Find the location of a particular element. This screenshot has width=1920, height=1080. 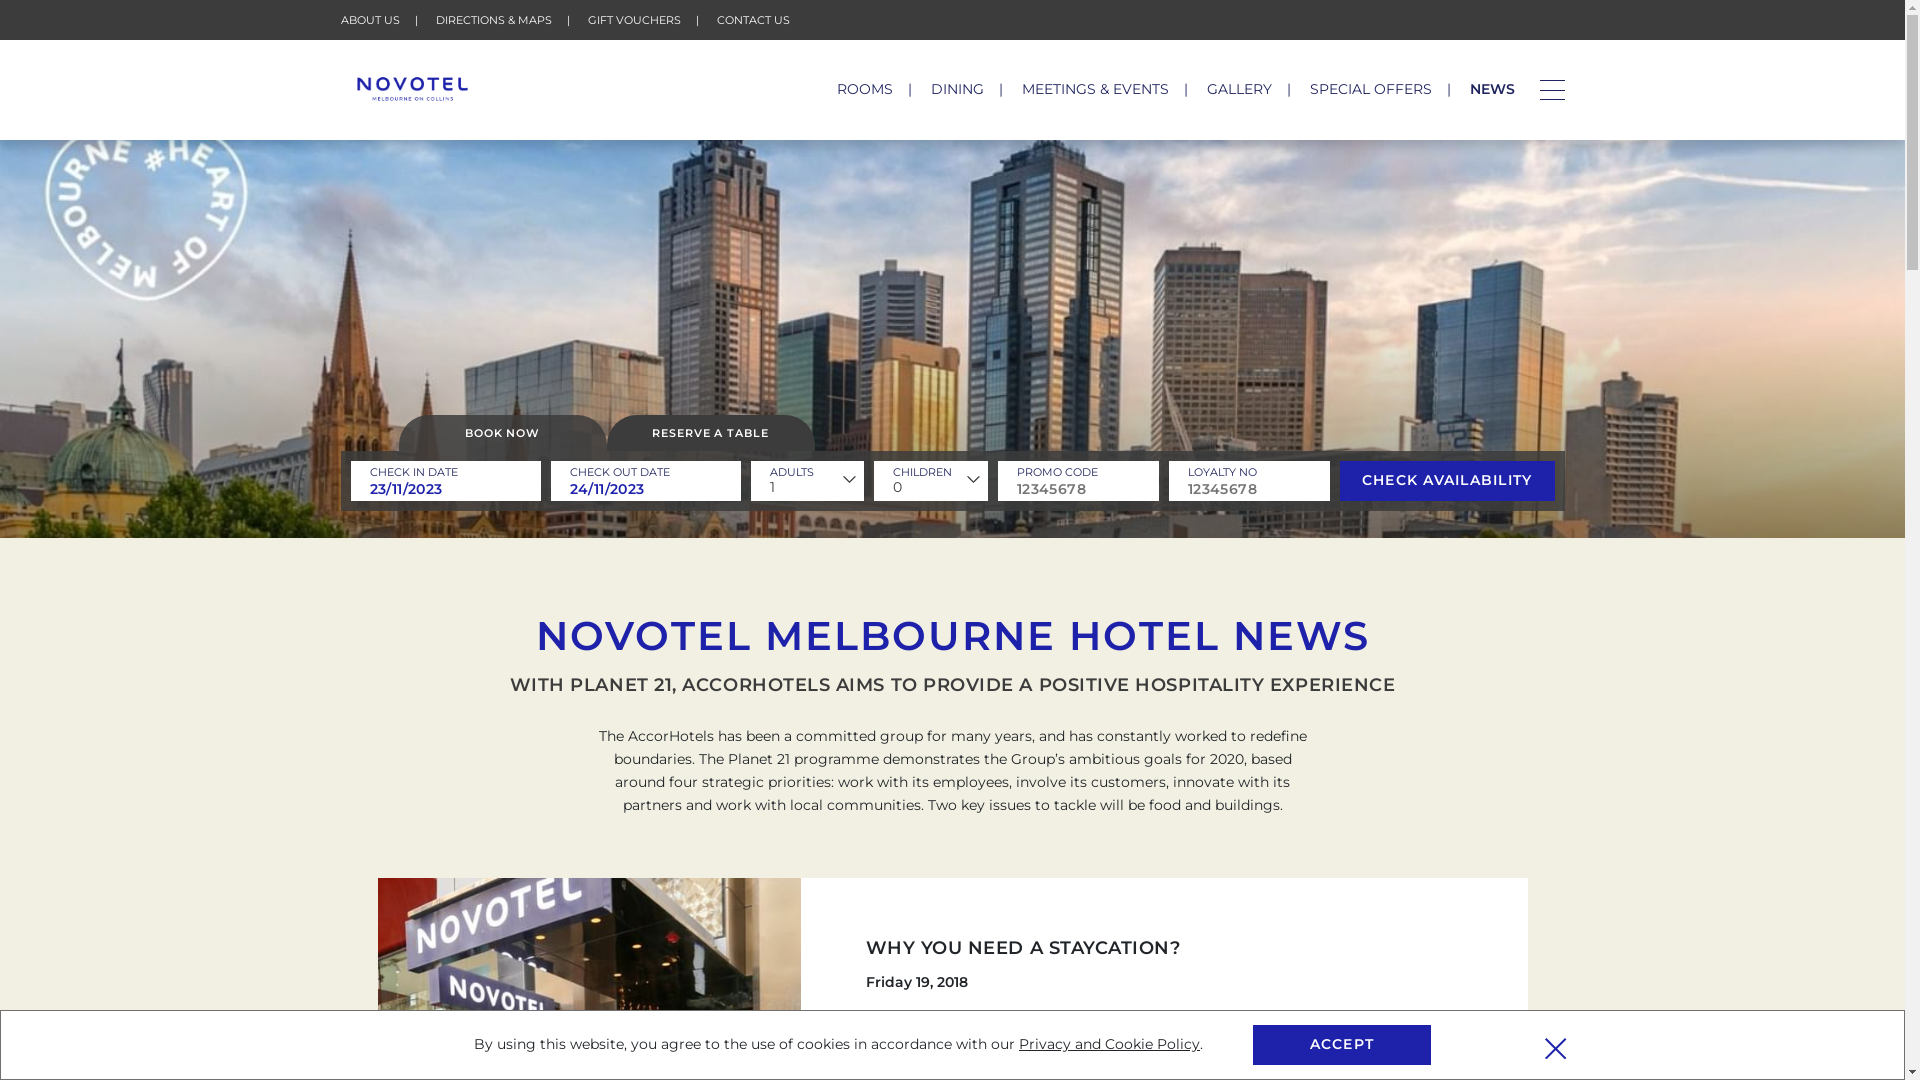

MEETINGS & EVENTS is located at coordinates (1096, 89).